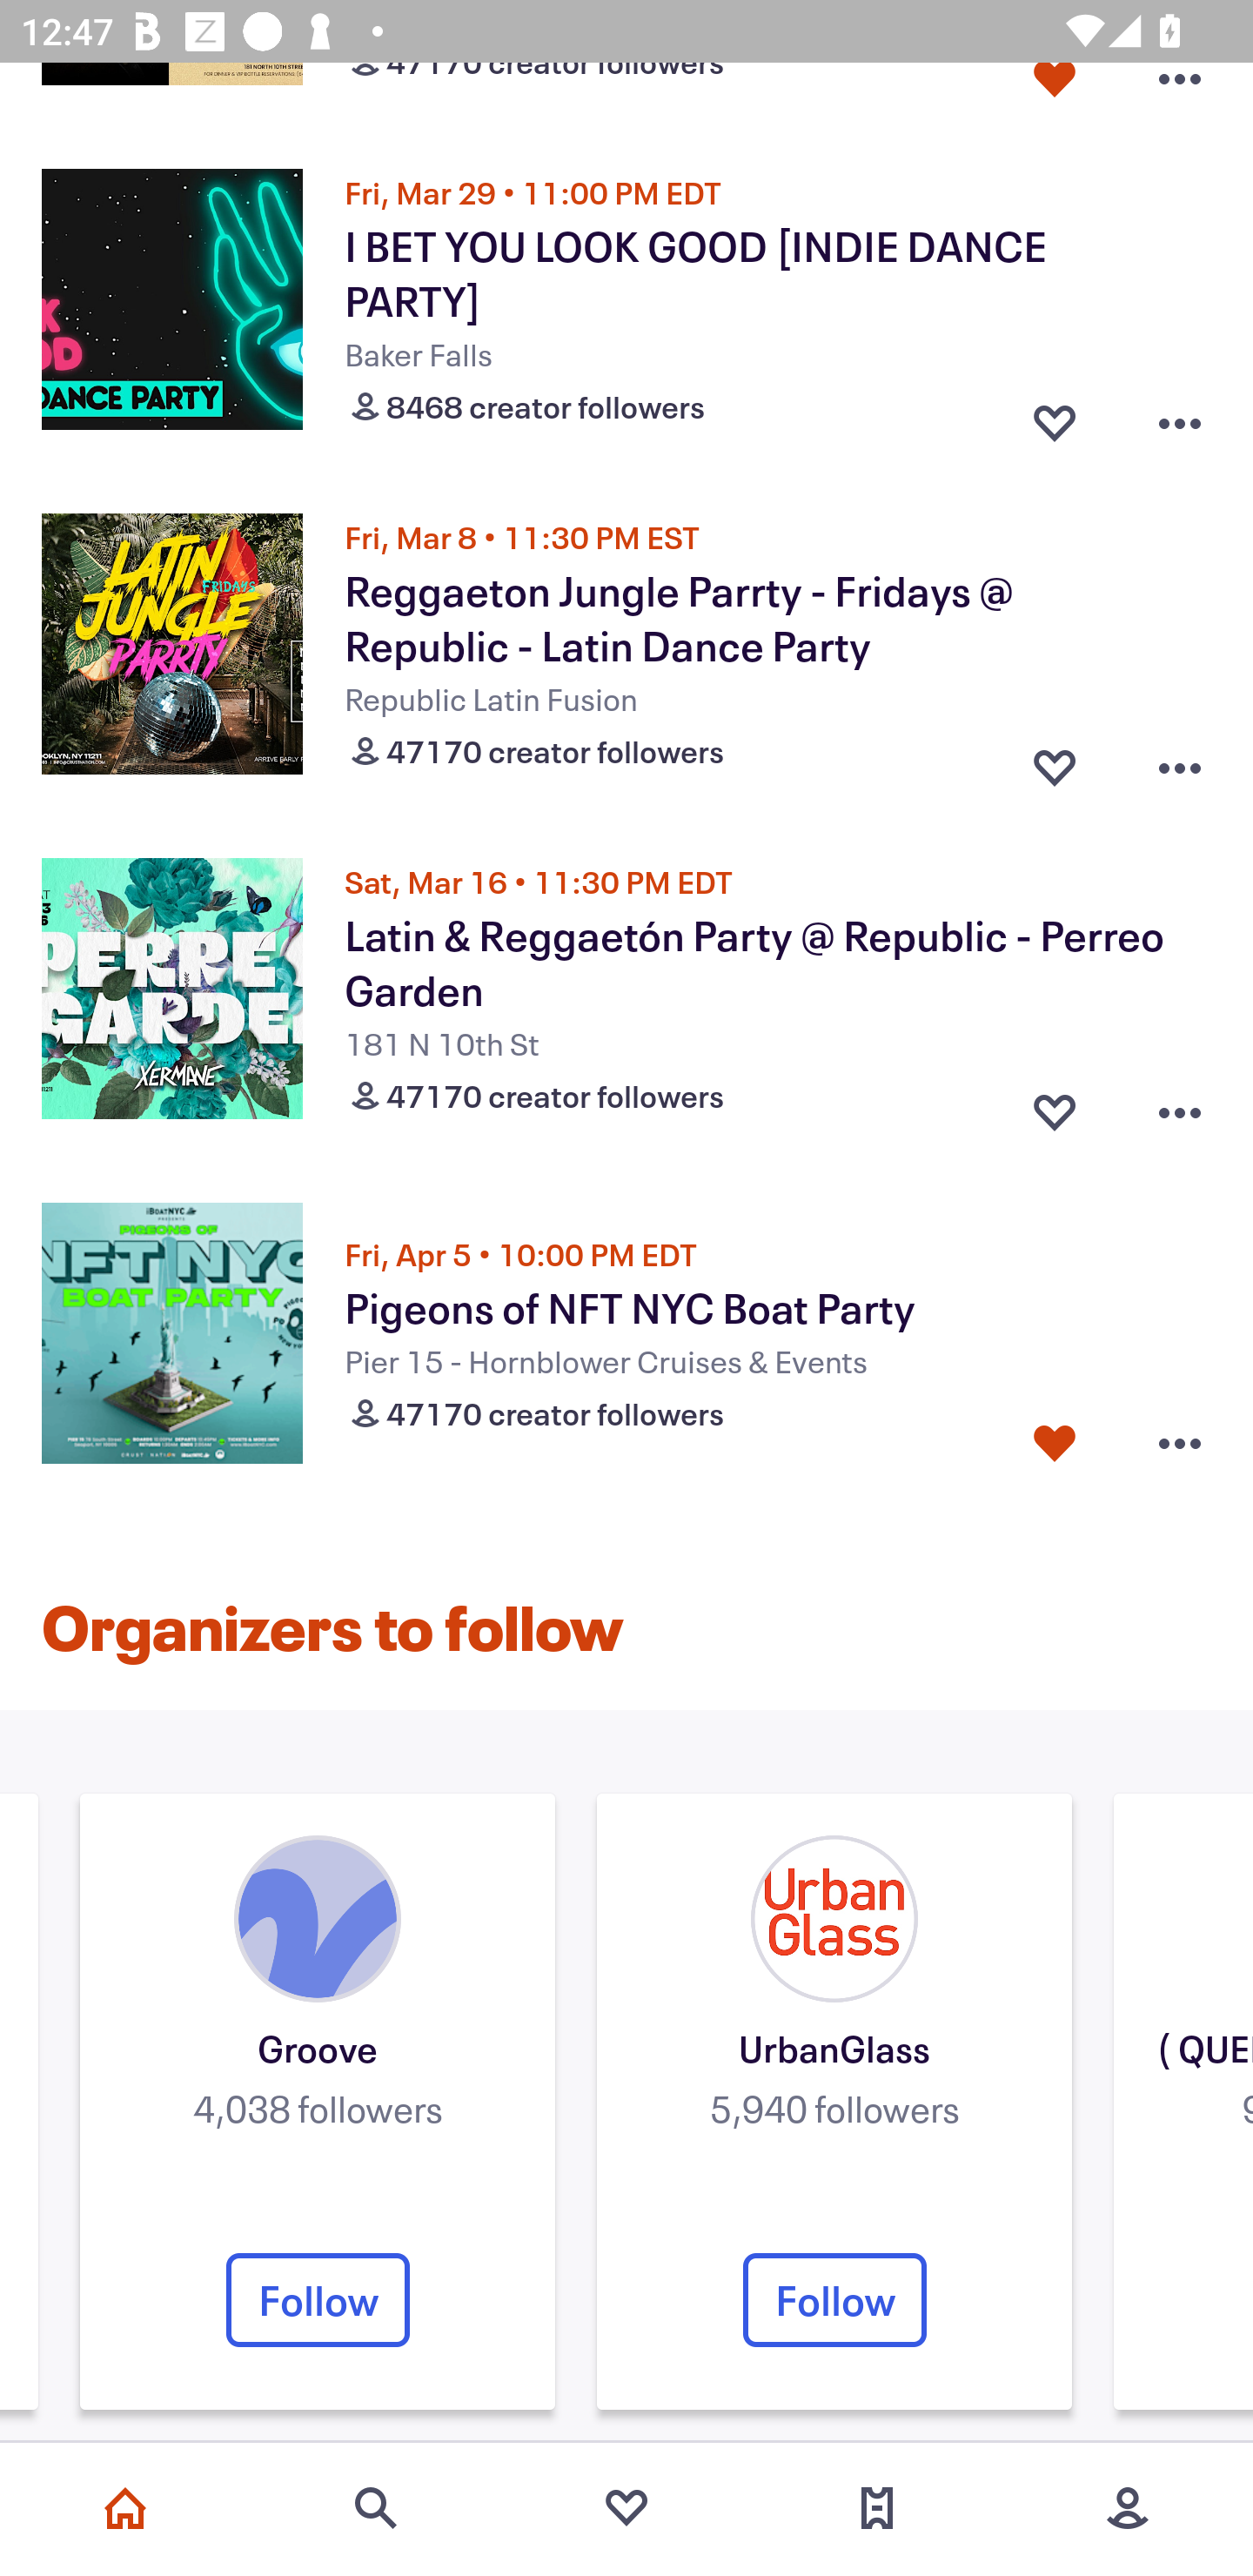 The image size is (1253, 2576). Describe the element at coordinates (1055, 1442) in the screenshot. I see `Favorite button` at that location.